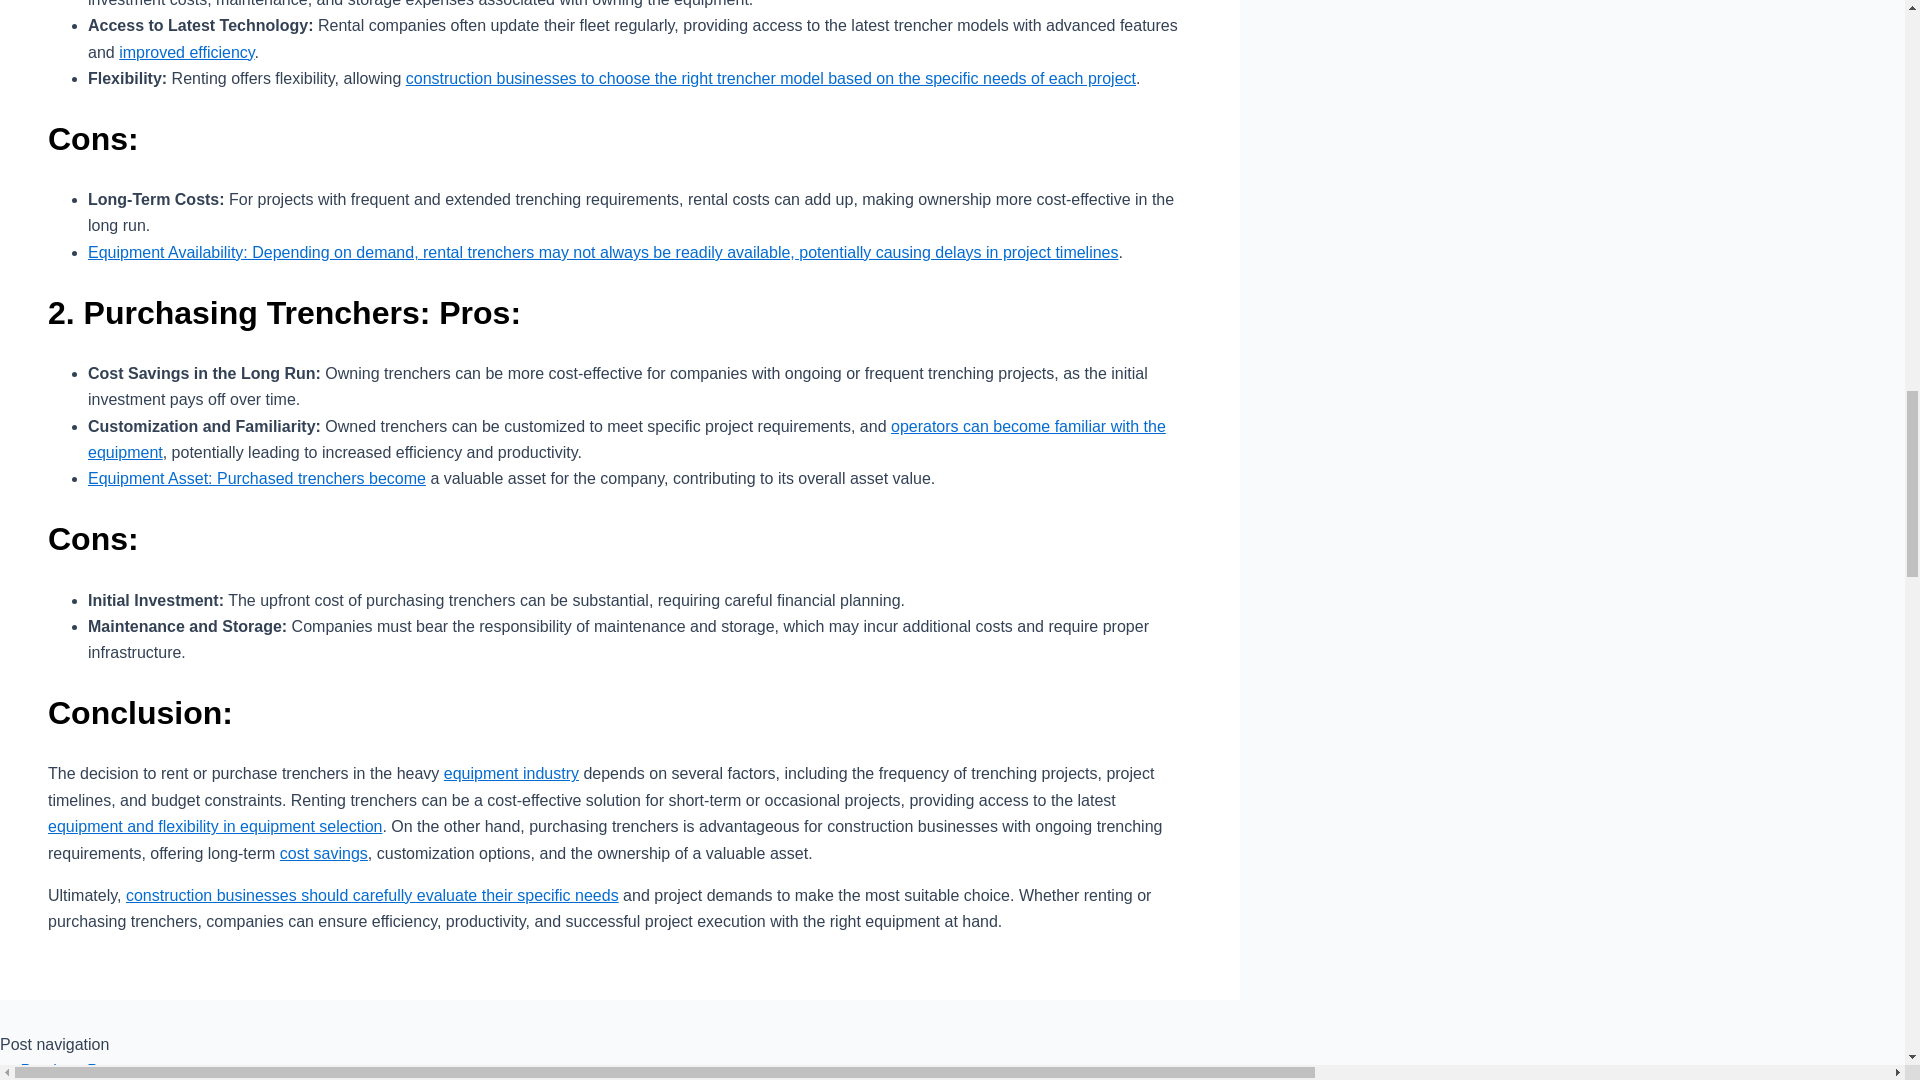 The width and height of the screenshot is (1920, 1080). Describe the element at coordinates (215, 826) in the screenshot. I see `equipment and flexibility in equipment selection` at that location.